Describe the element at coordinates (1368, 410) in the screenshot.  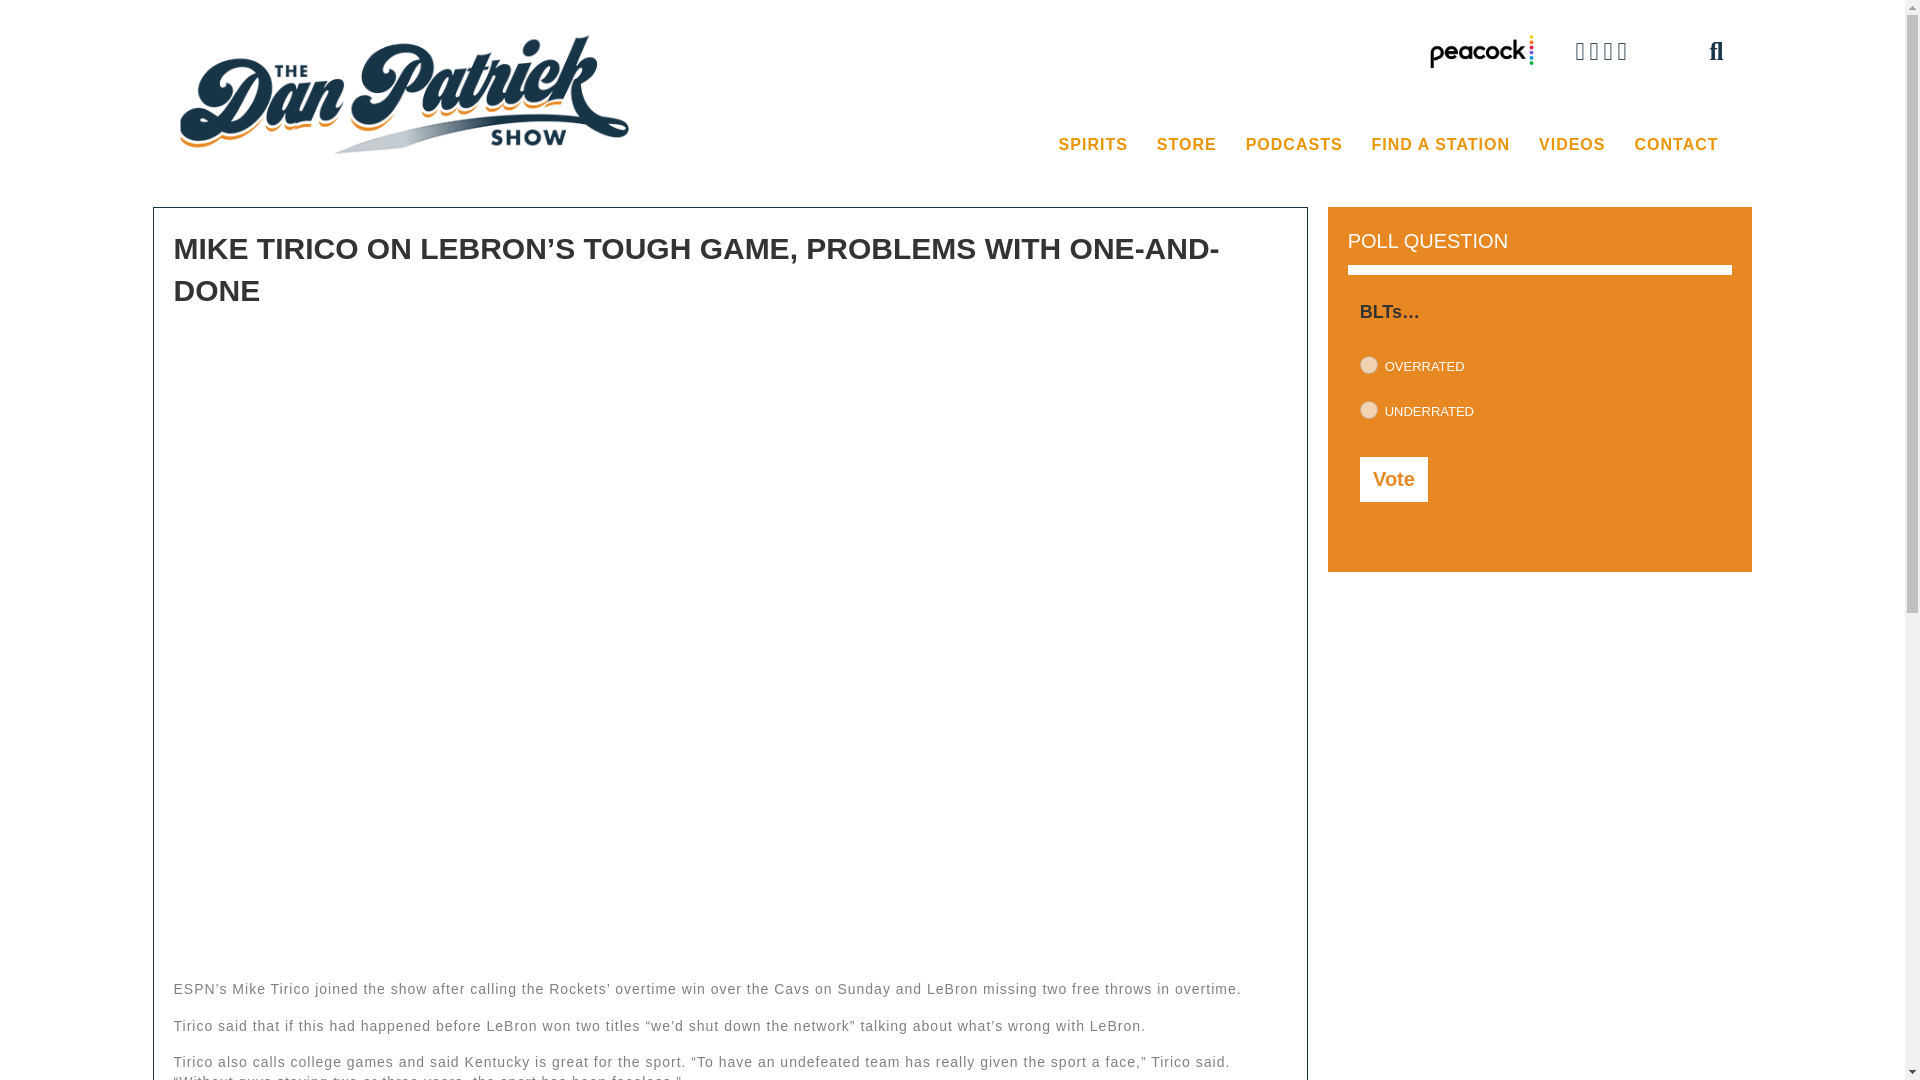
I see `63177634` at that location.